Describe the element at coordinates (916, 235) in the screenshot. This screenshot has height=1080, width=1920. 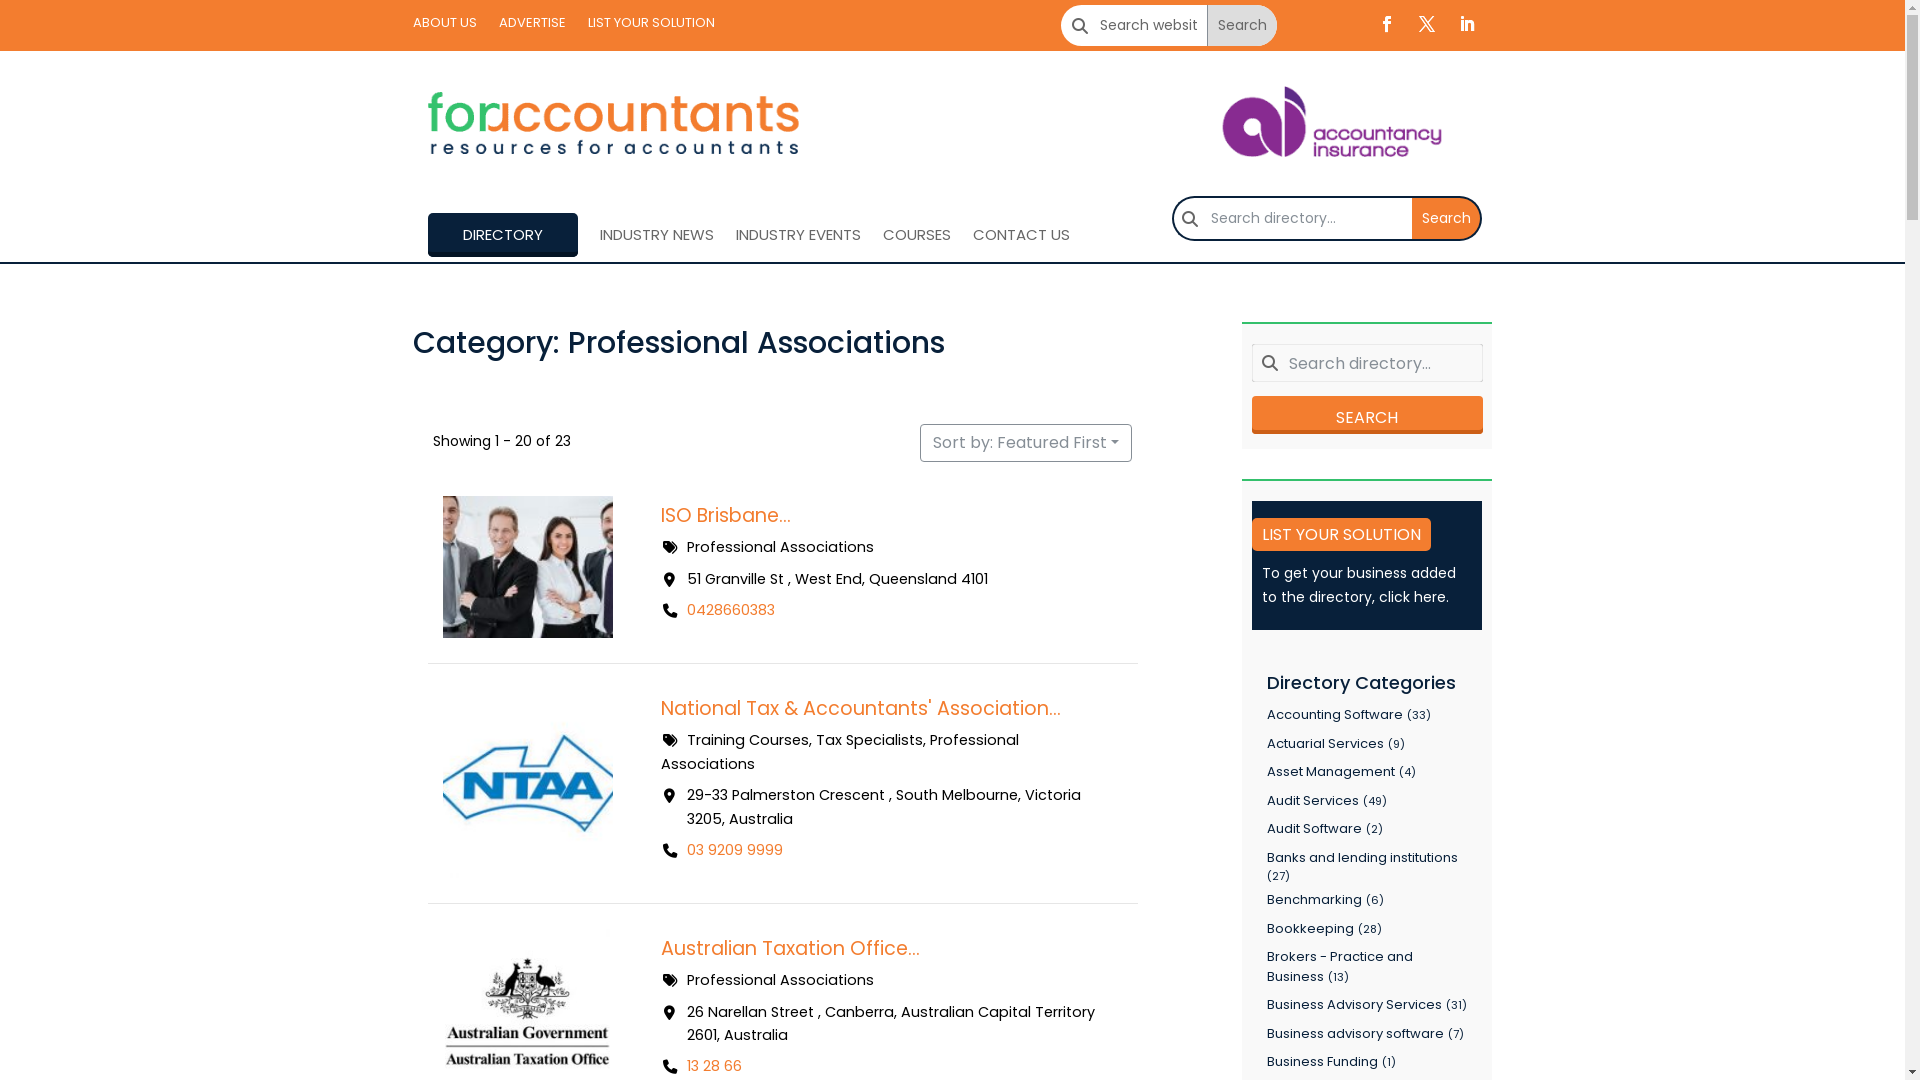
I see `COURSES` at that location.